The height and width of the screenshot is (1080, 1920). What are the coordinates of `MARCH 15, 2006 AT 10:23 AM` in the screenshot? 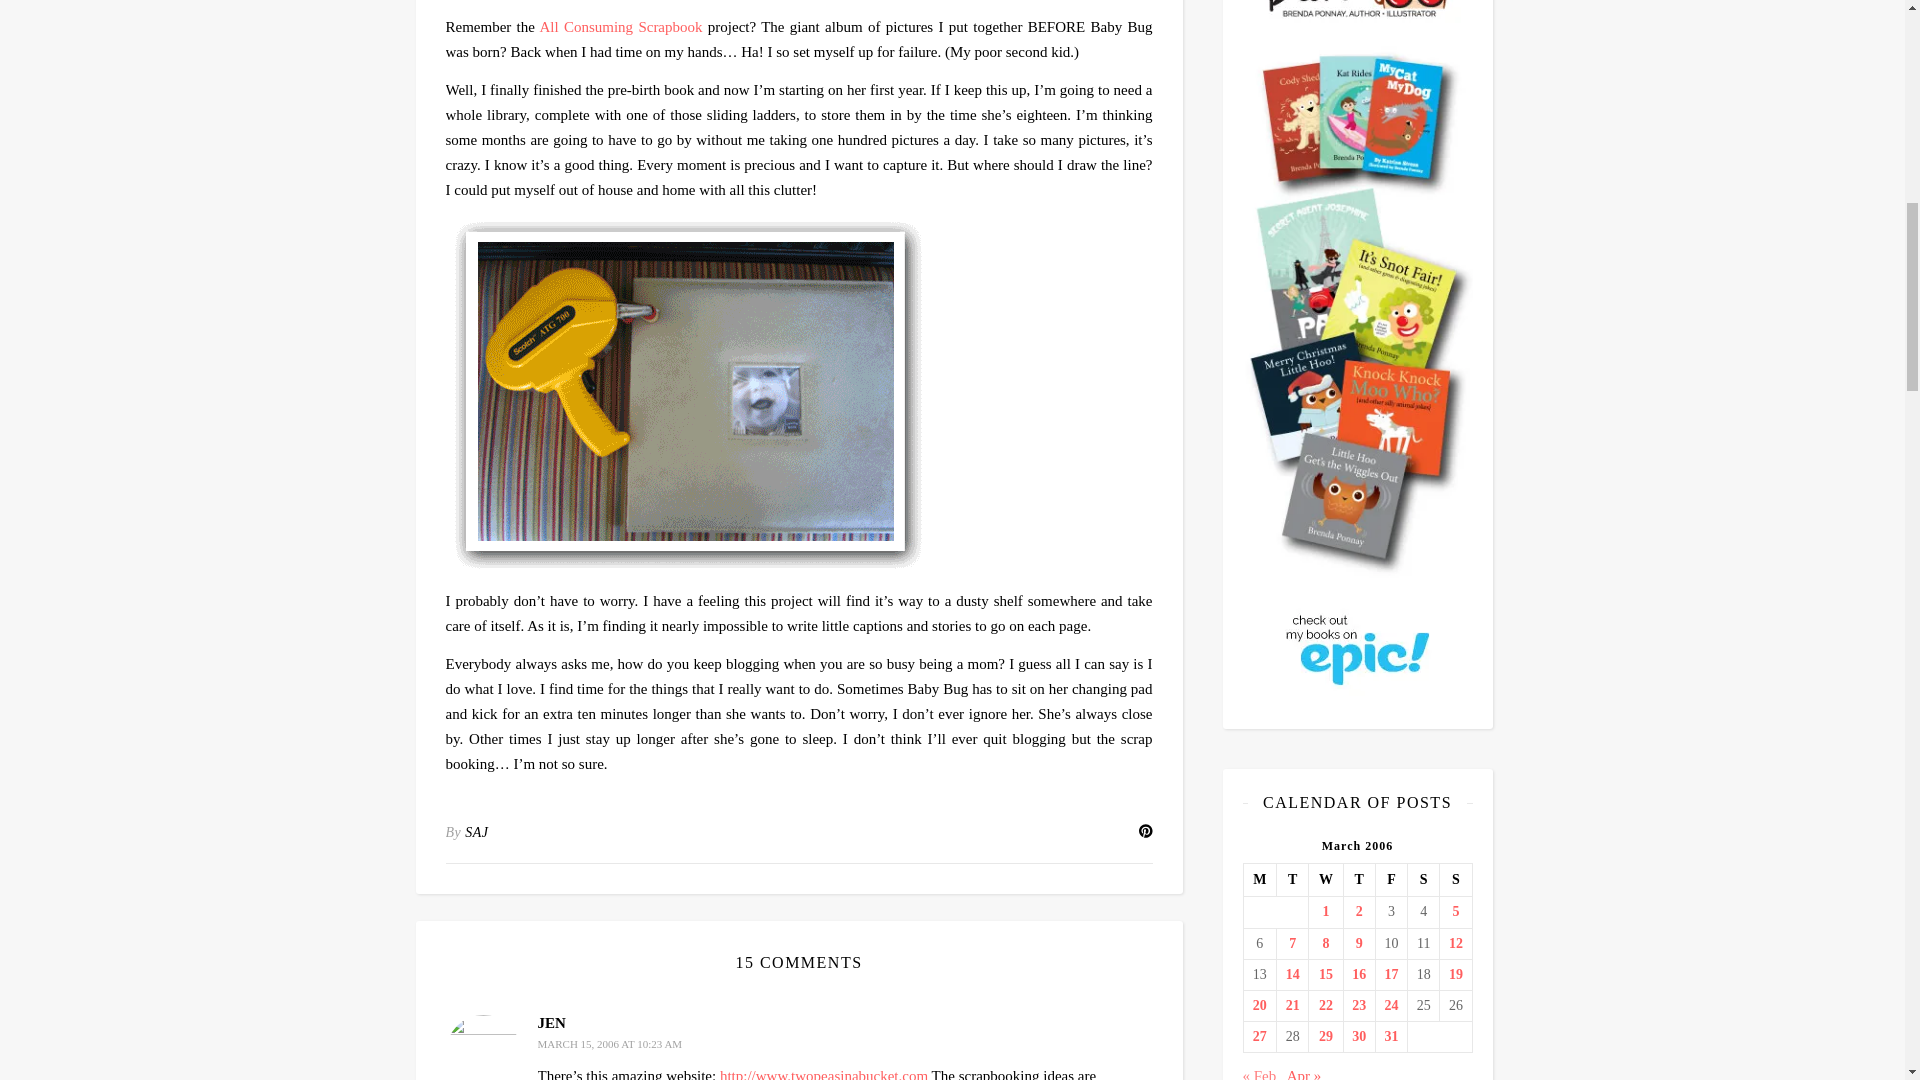 It's located at (610, 1043).